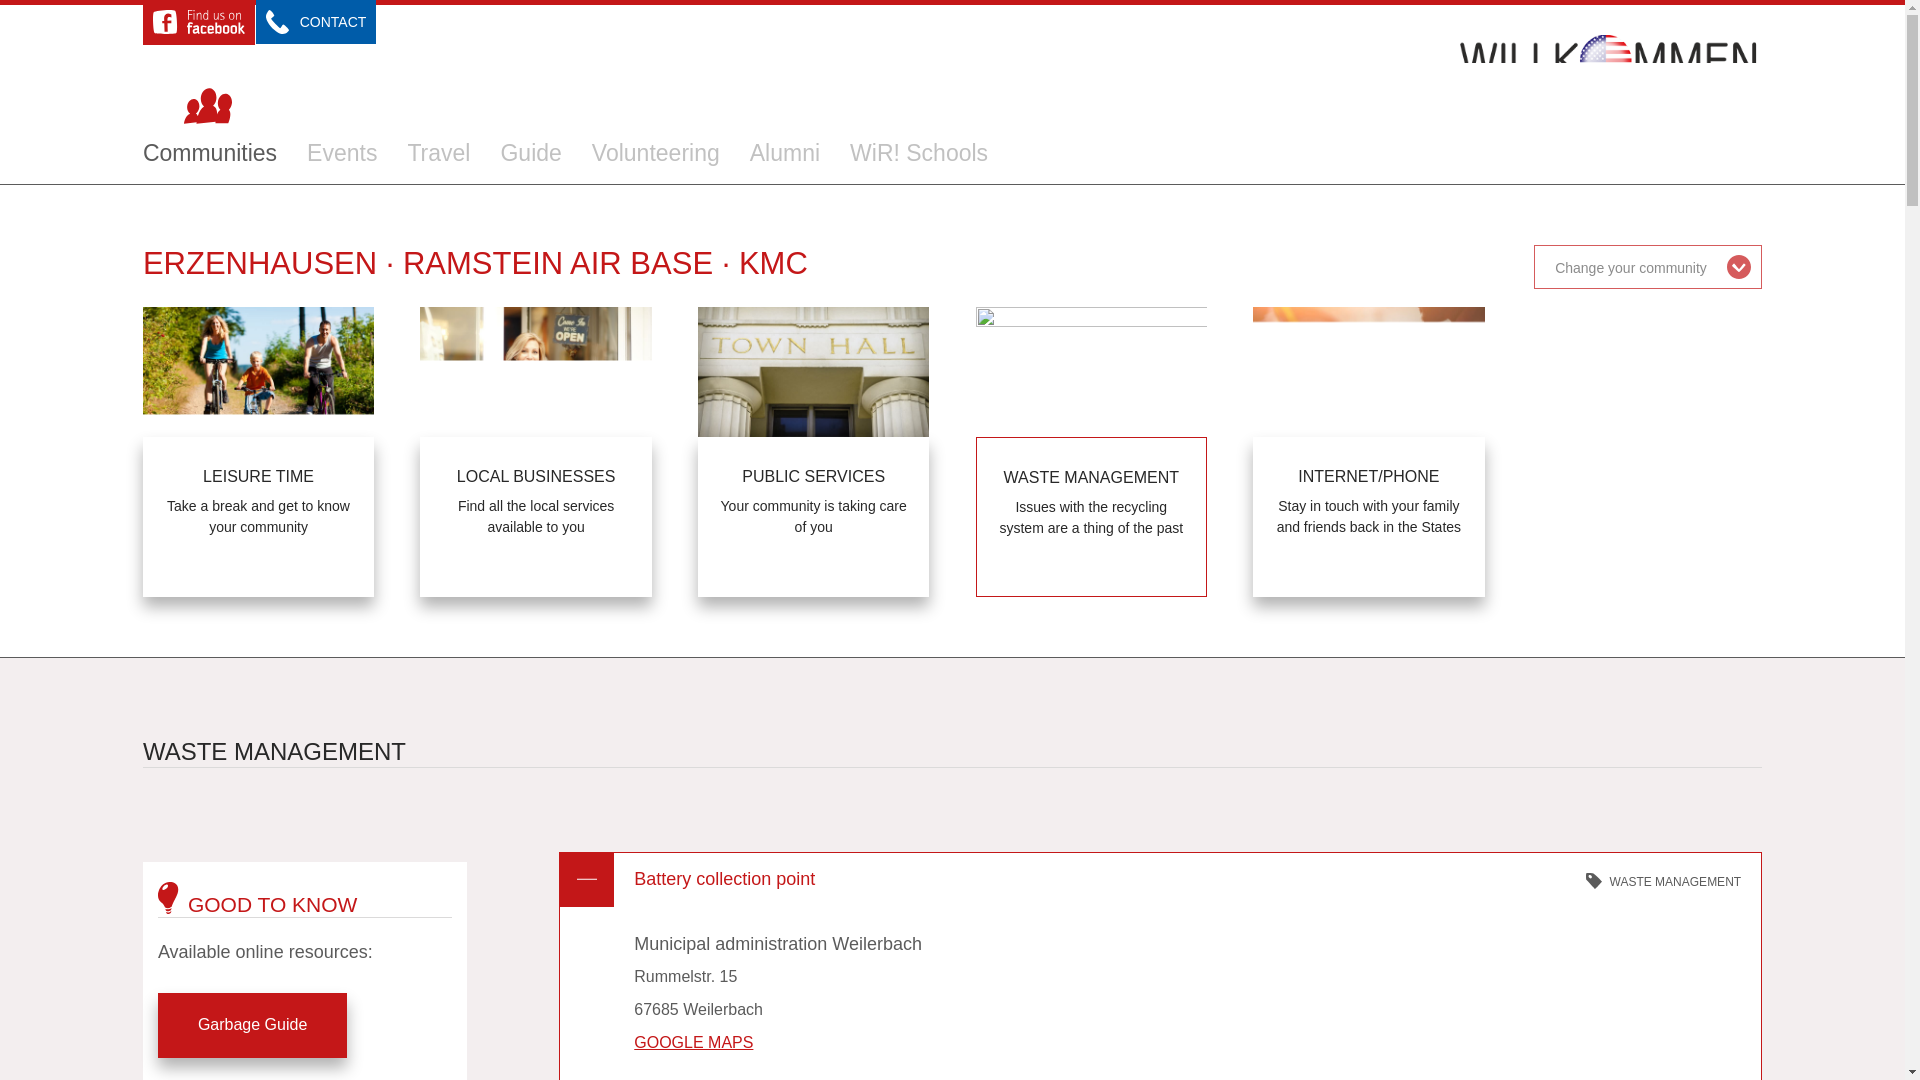  Describe the element at coordinates (656, 153) in the screenshot. I see `Volunteering` at that location.